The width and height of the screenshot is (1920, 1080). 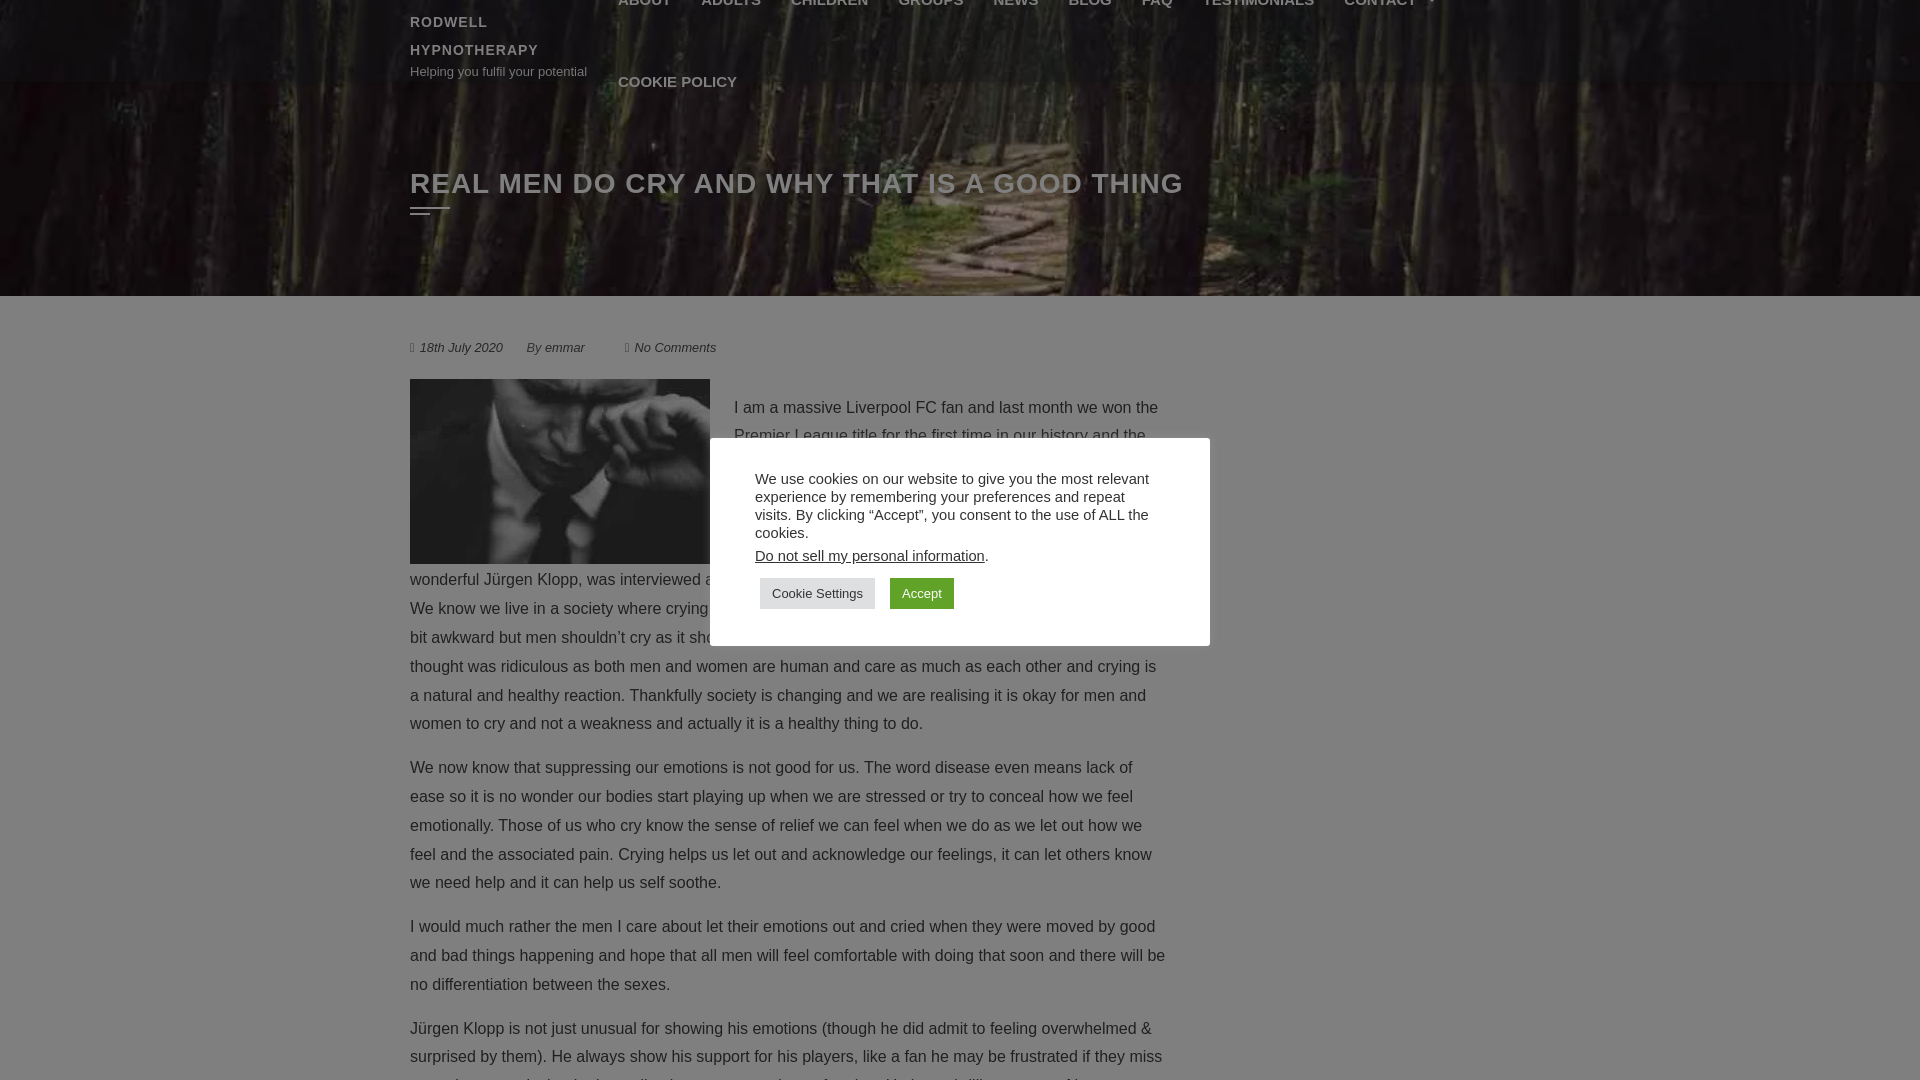 What do you see at coordinates (677, 82) in the screenshot?
I see `COOKIE POLICY` at bounding box center [677, 82].